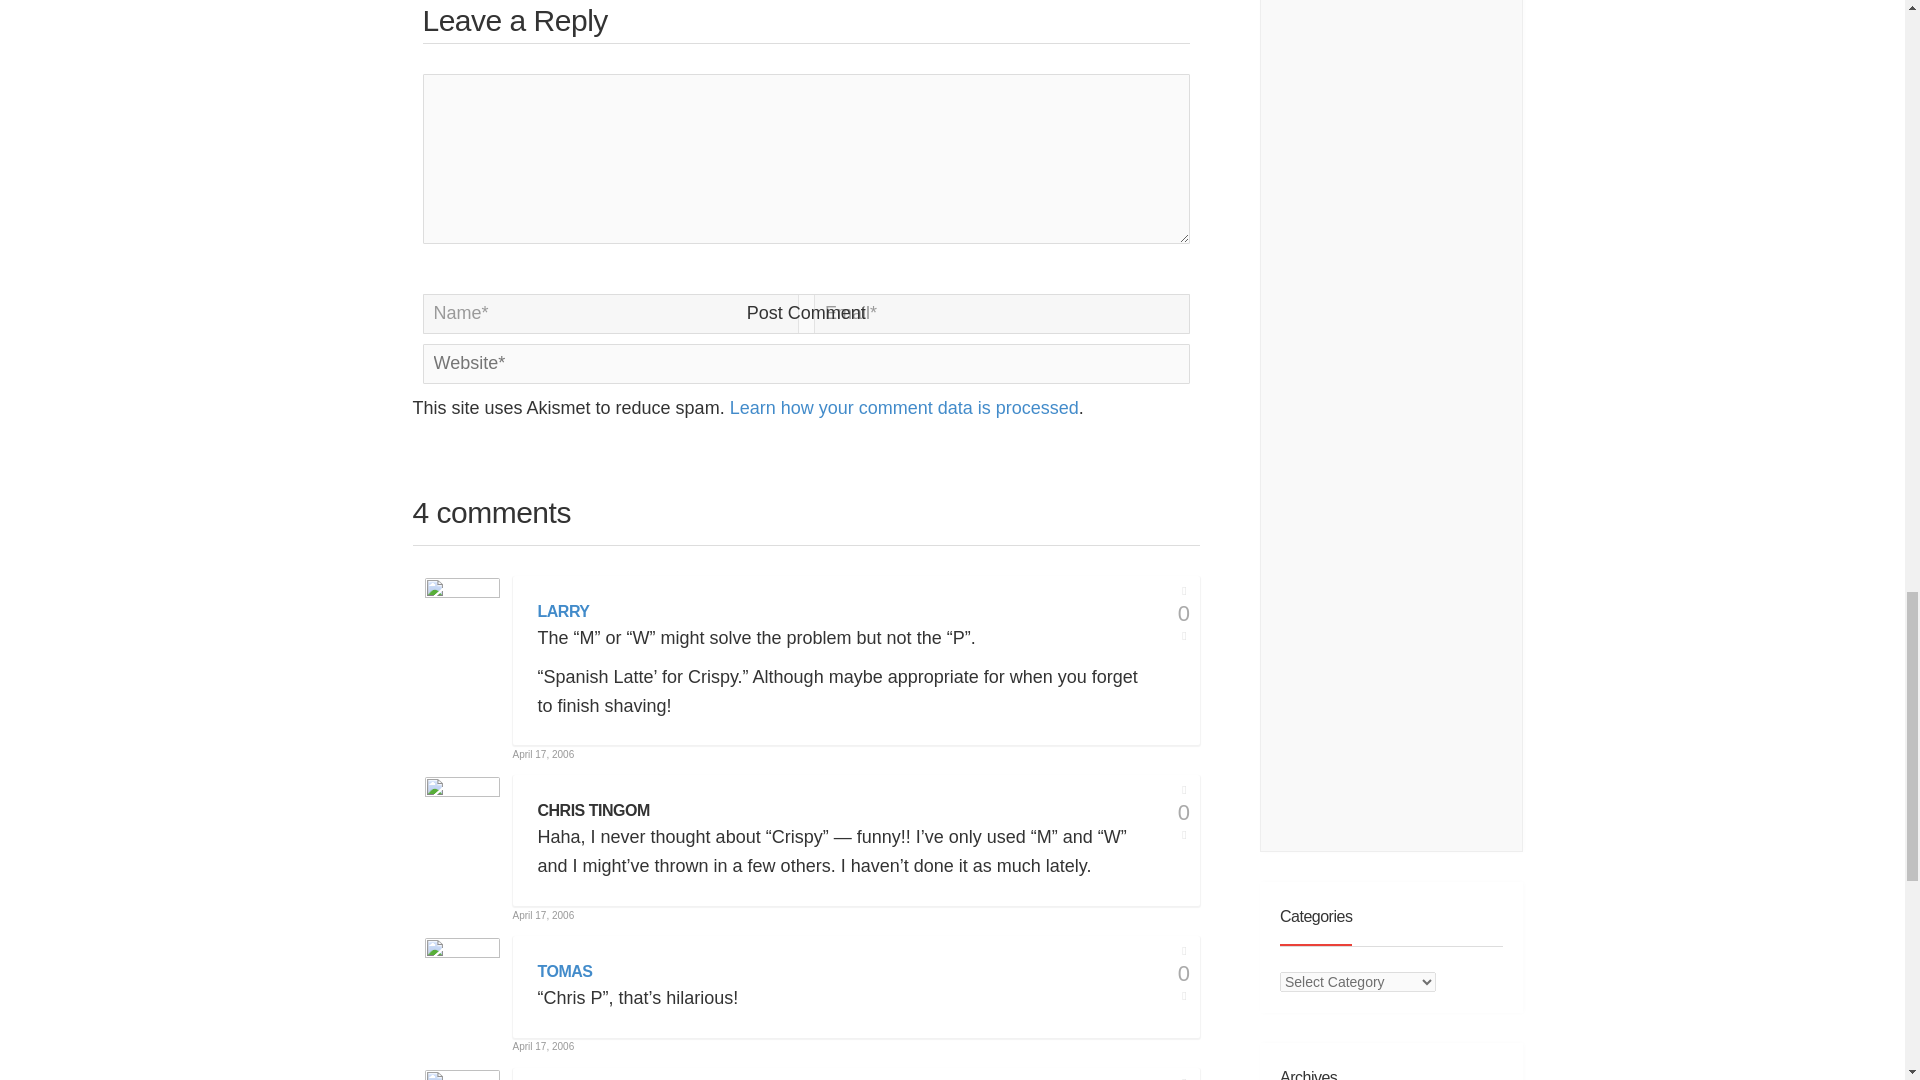 The width and height of the screenshot is (1920, 1080). Describe the element at coordinates (543, 1046) in the screenshot. I see `April 17, 2006` at that location.